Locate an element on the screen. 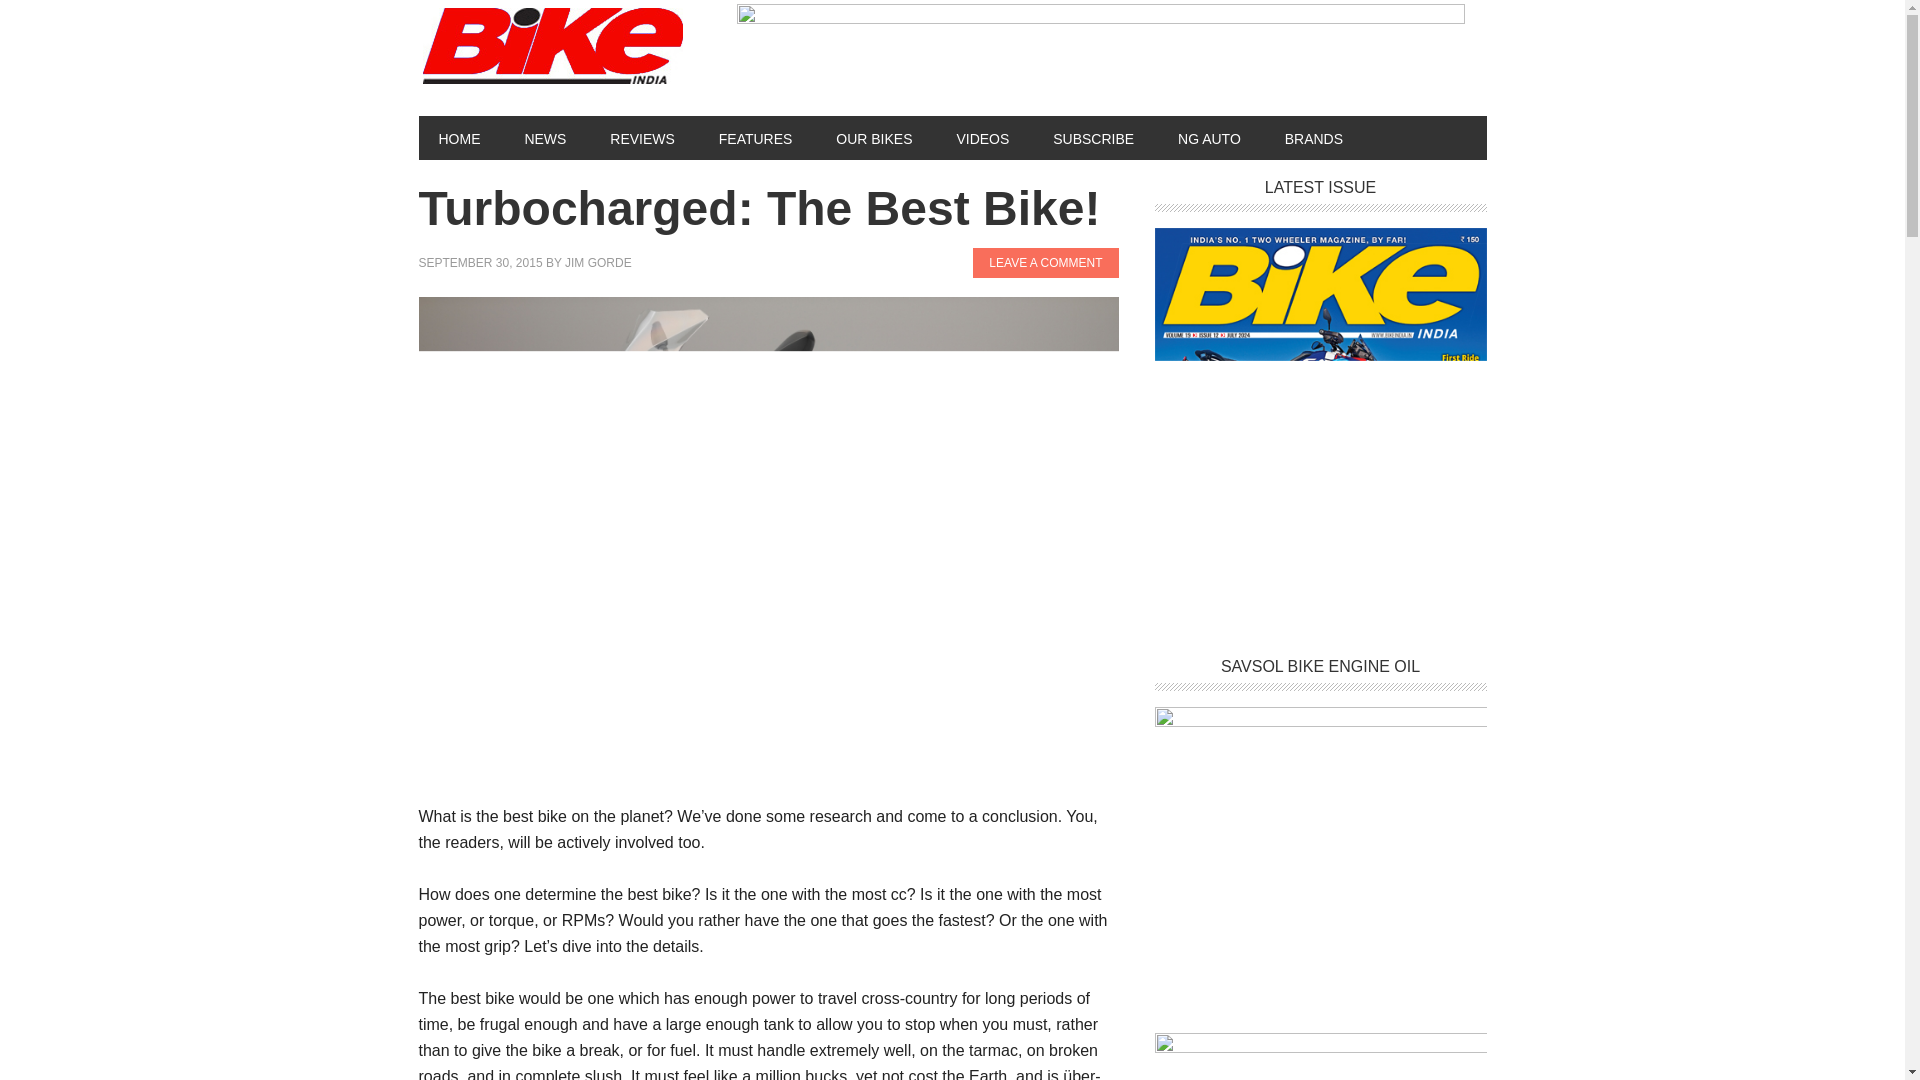 The image size is (1920, 1080). VIDEOS is located at coordinates (982, 137).